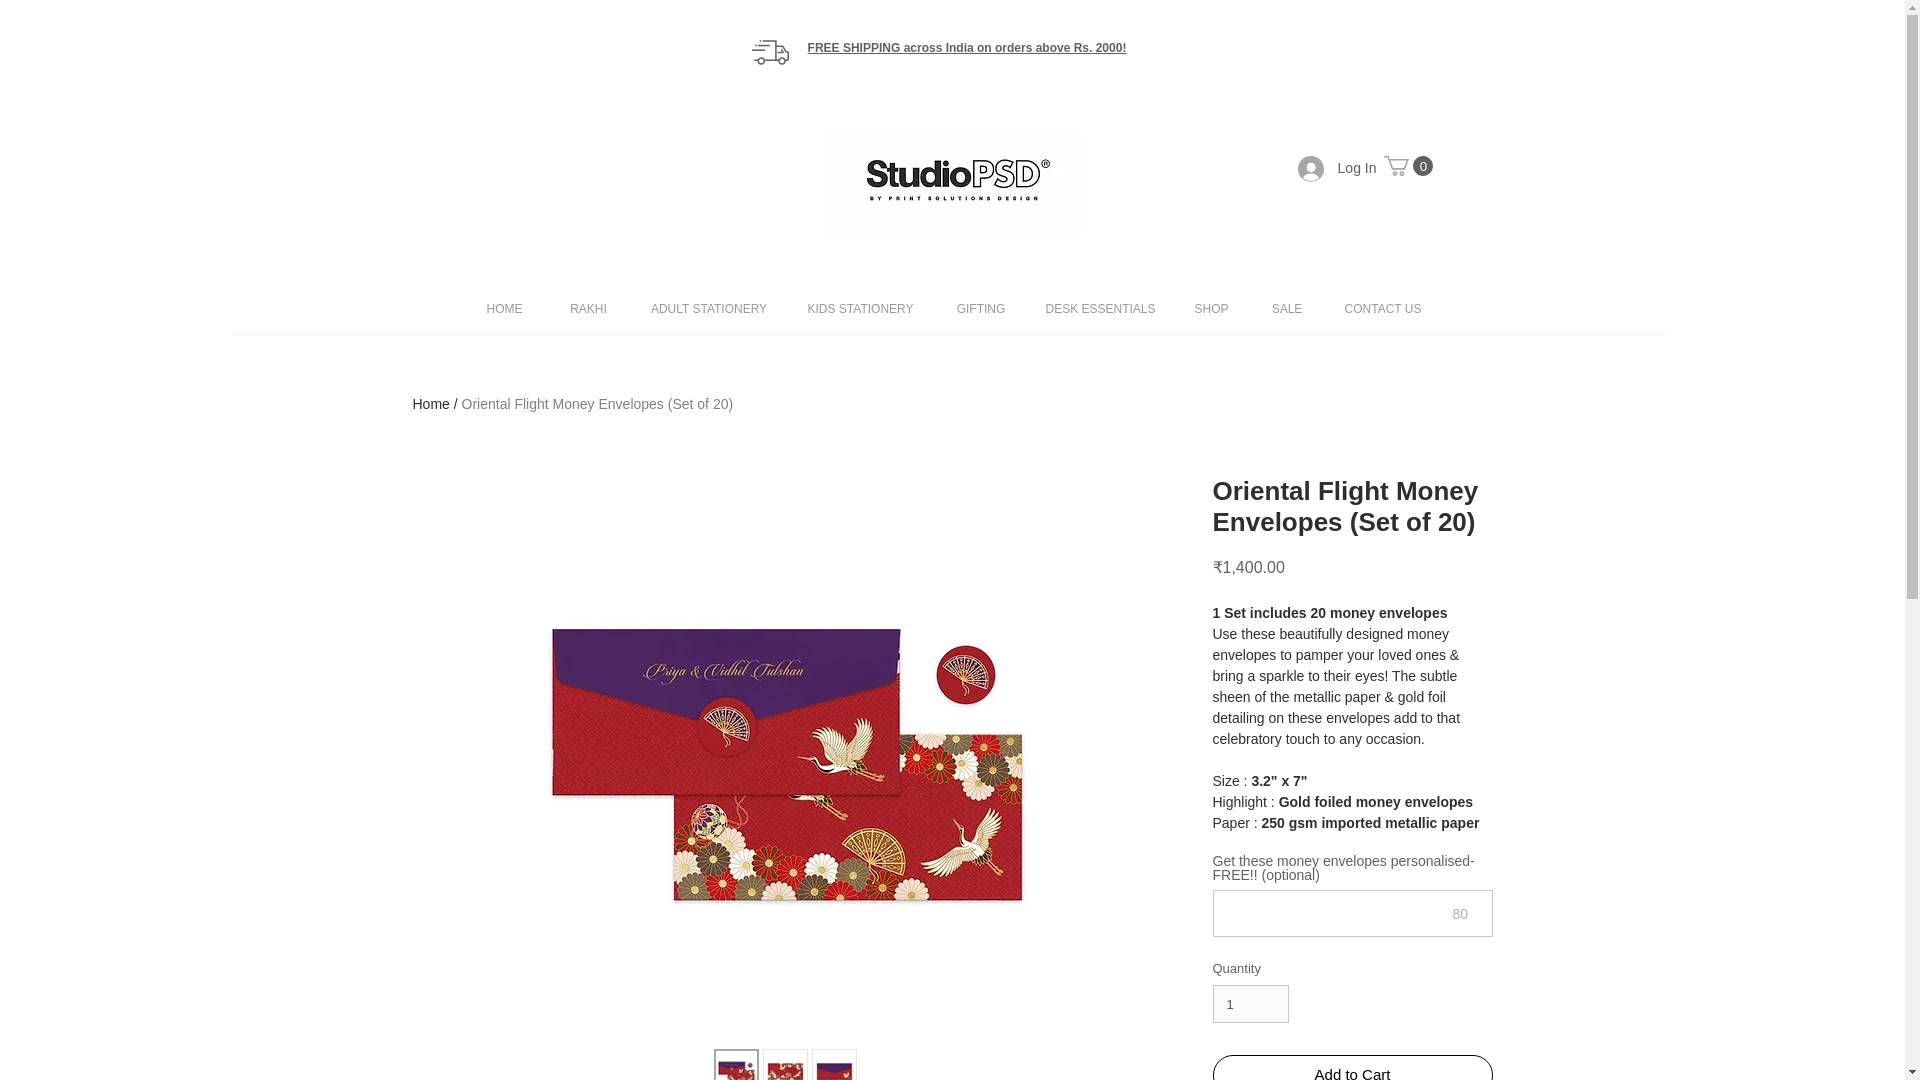 Image resolution: width=1920 pixels, height=1080 pixels. Describe the element at coordinates (860, 309) in the screenshot. I see `KIDS STATIONERY` at that location.